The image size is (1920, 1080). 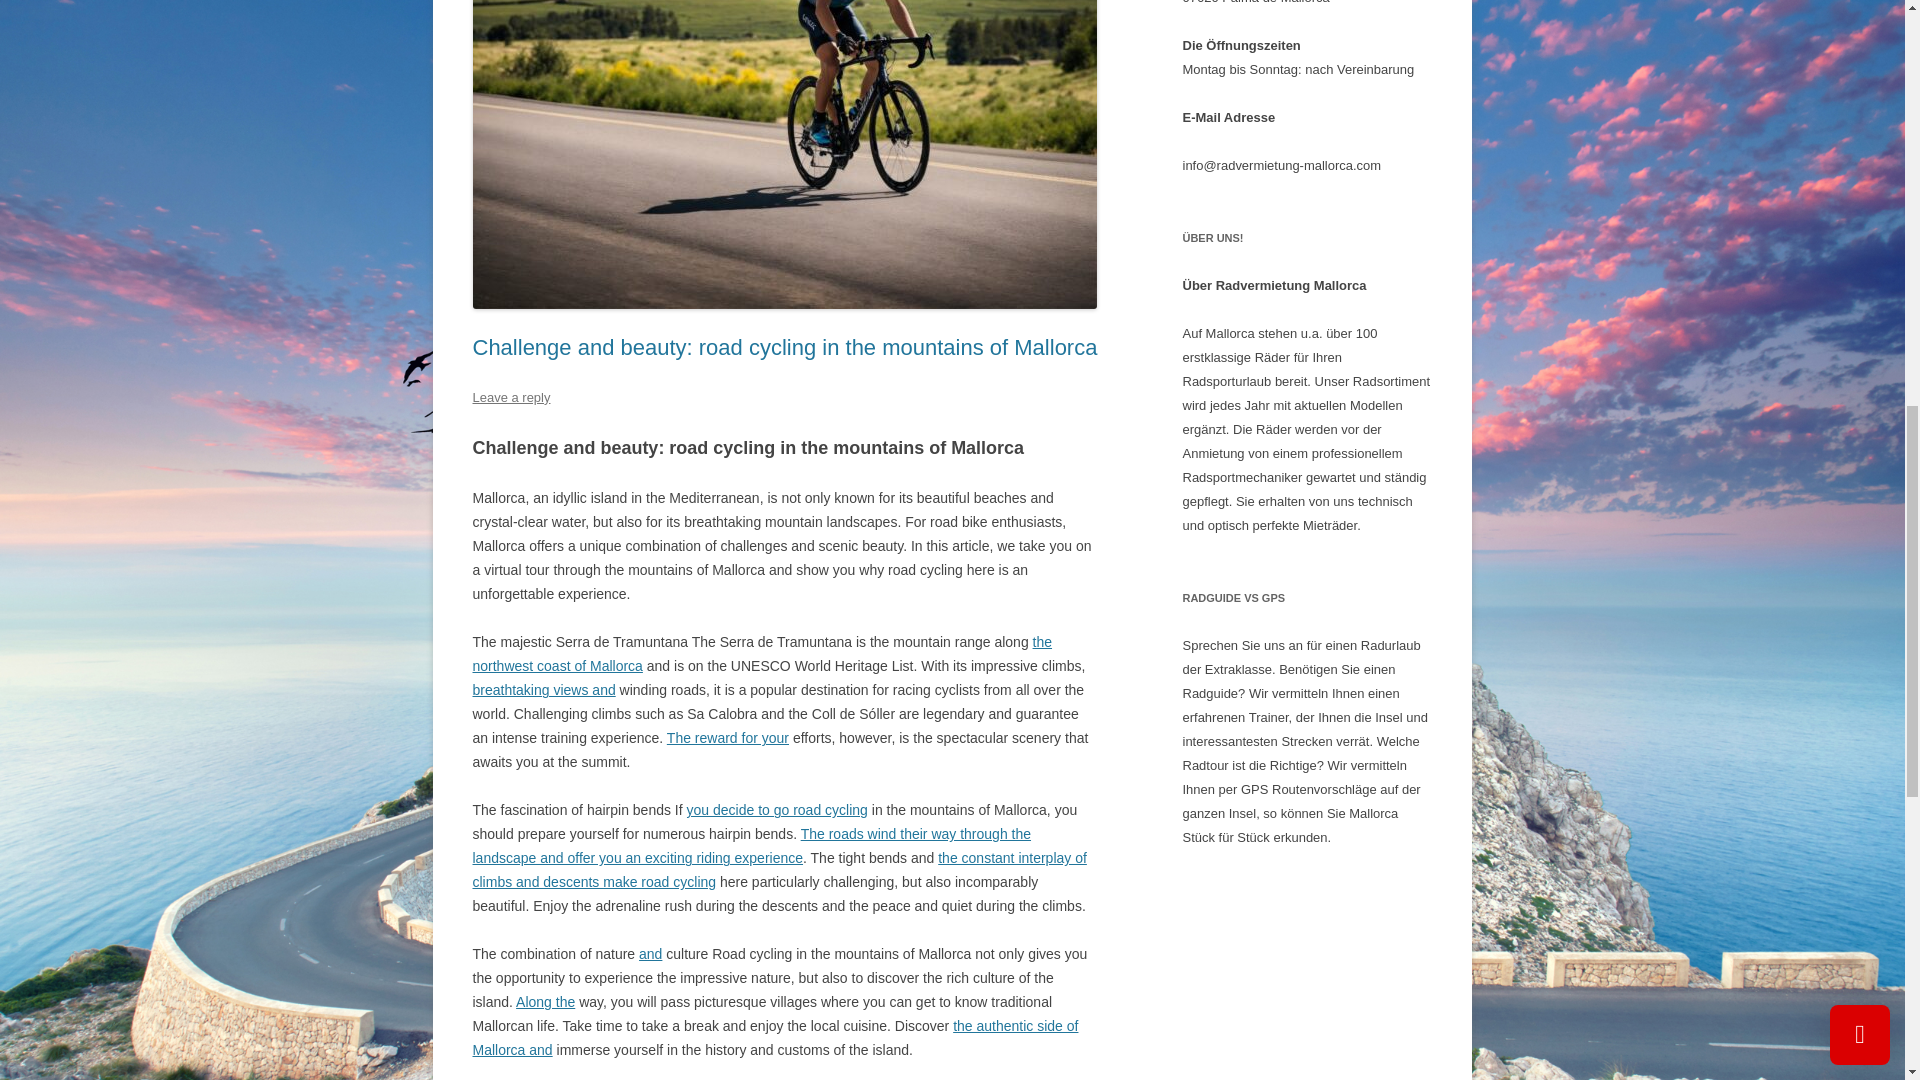 What do you see at coordinates (650, 954) in the screenshot?
I see `and` at bounding box center [650, 954].